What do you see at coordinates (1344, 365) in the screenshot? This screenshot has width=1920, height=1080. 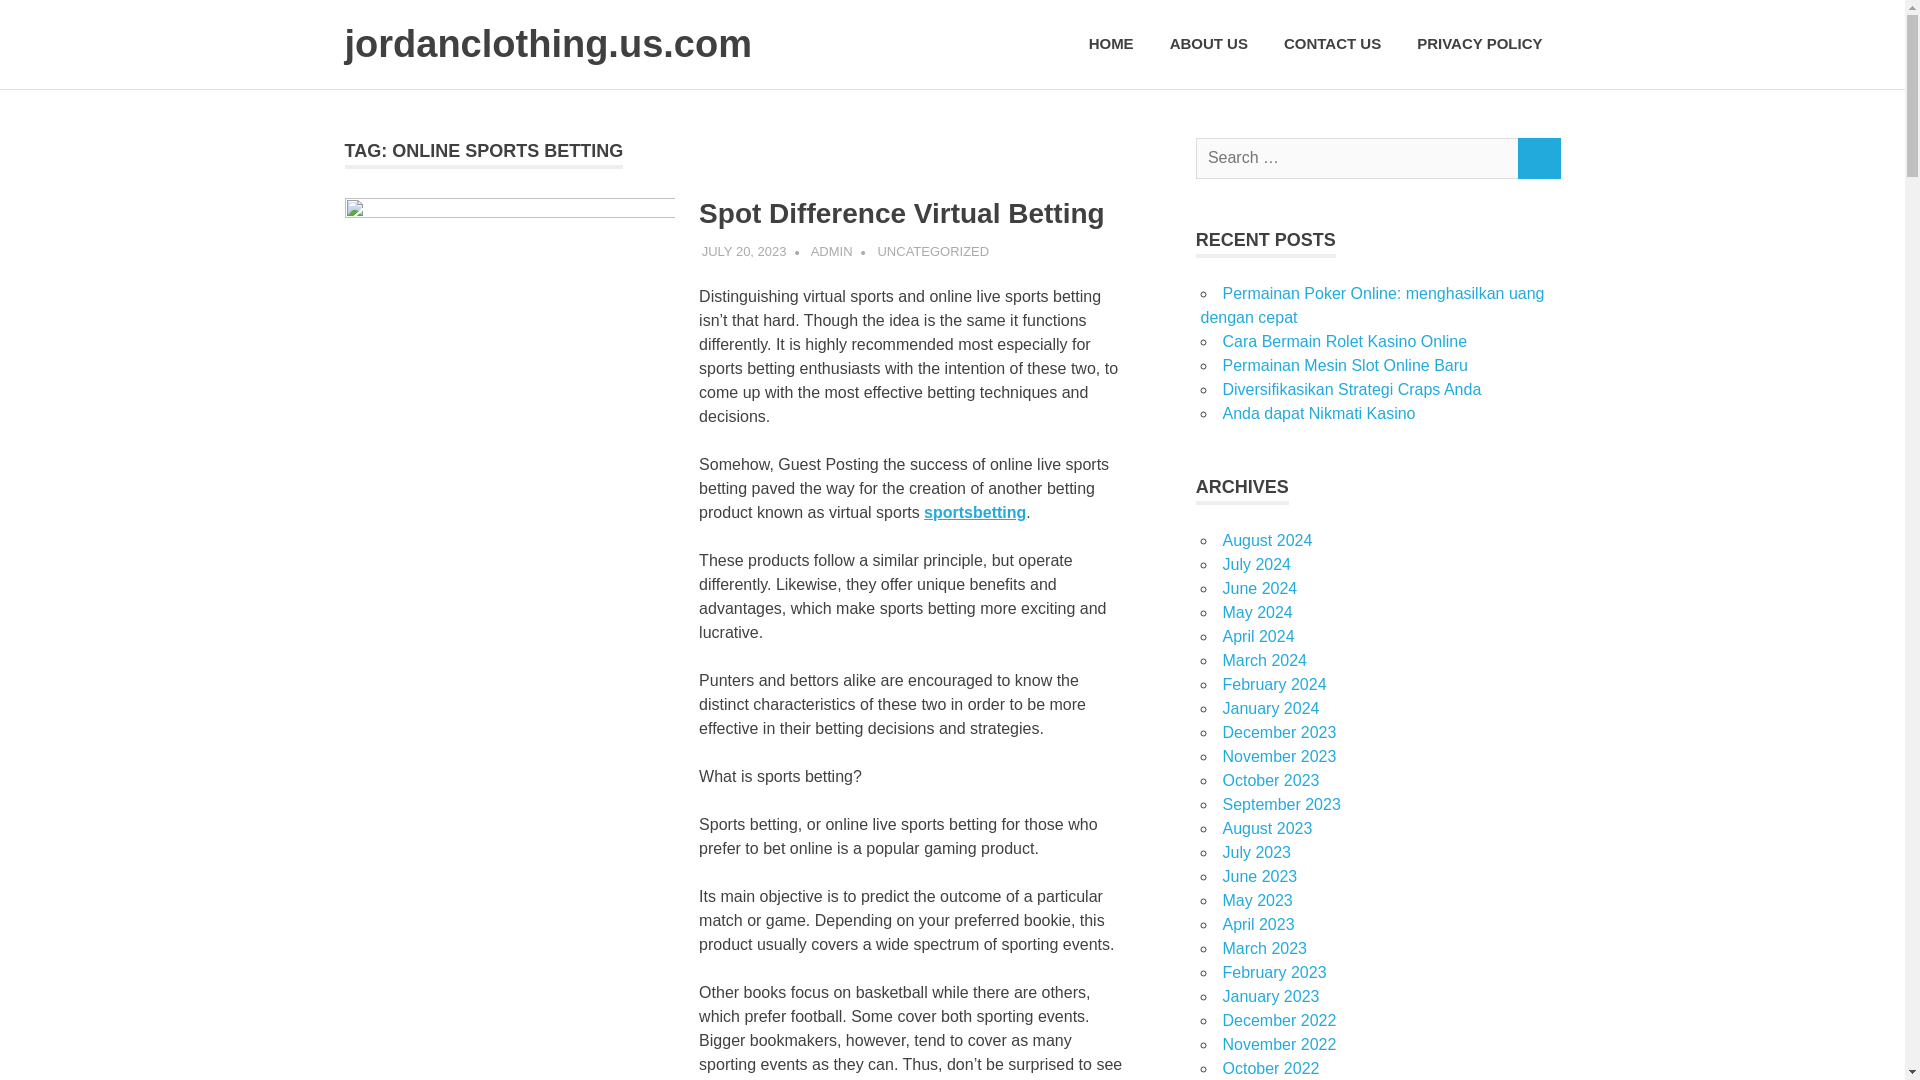 I see `Permainan Mesin Slot Online Baru` at bounding box center [1344, 365].